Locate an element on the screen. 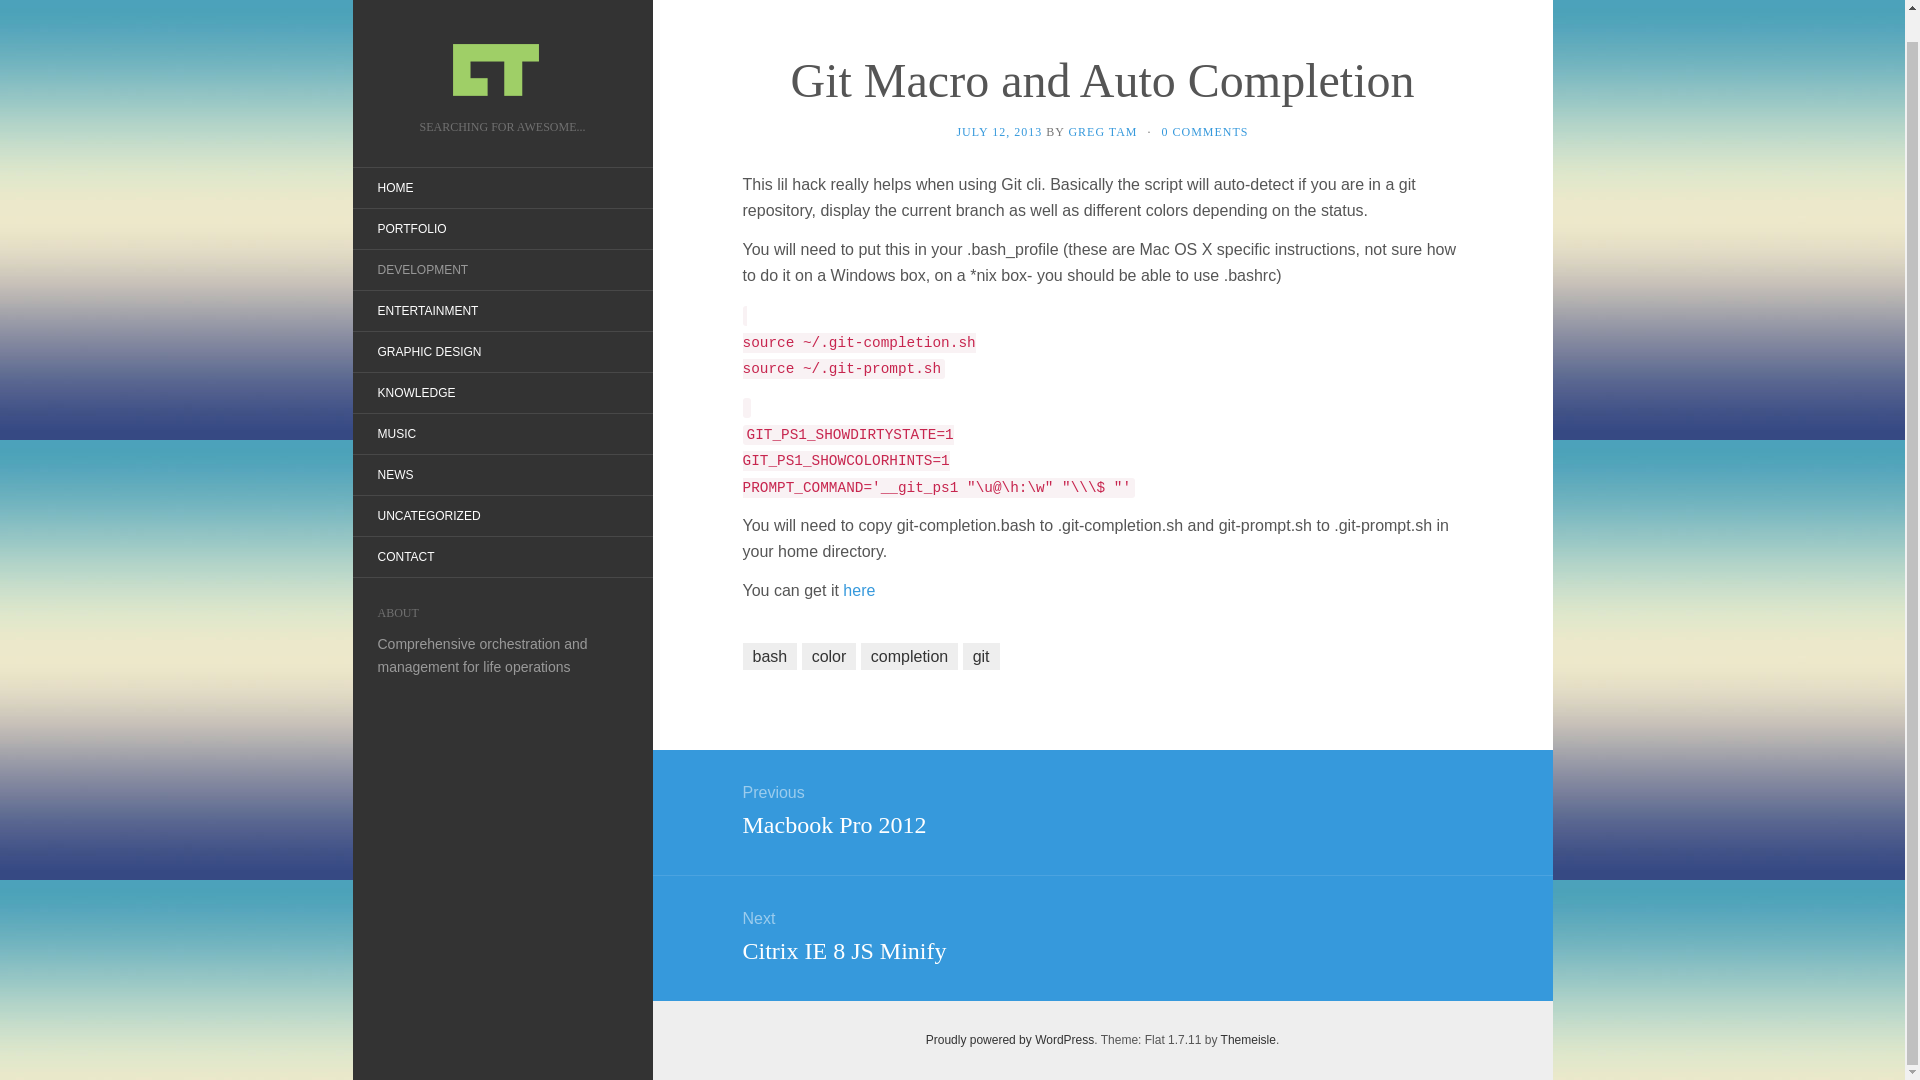 This screenshot has width=1920, height=1080. GREG TAM is located at coordinates (1101, 934).